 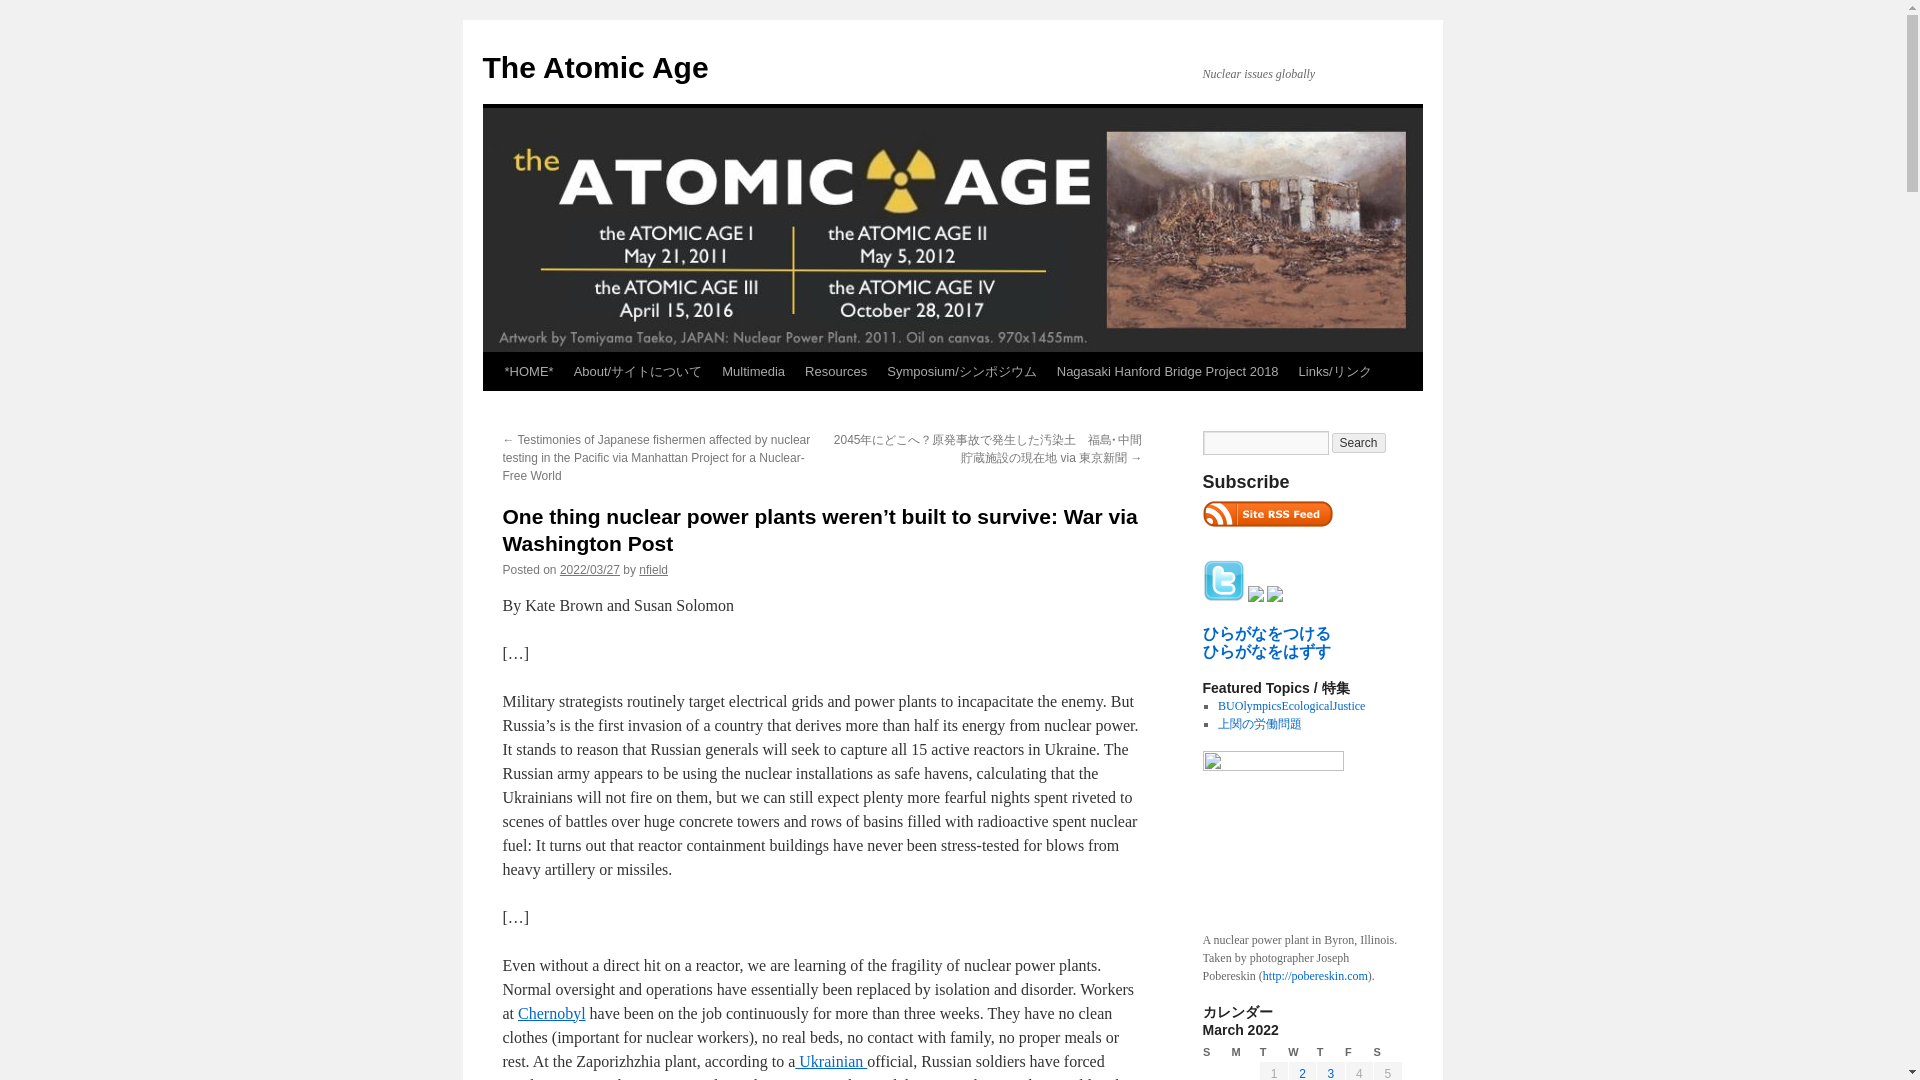 What do you see at coordinates (1266, 514) in the screenshot?
I see ` latest posts` at bounding box center [1266, 514].